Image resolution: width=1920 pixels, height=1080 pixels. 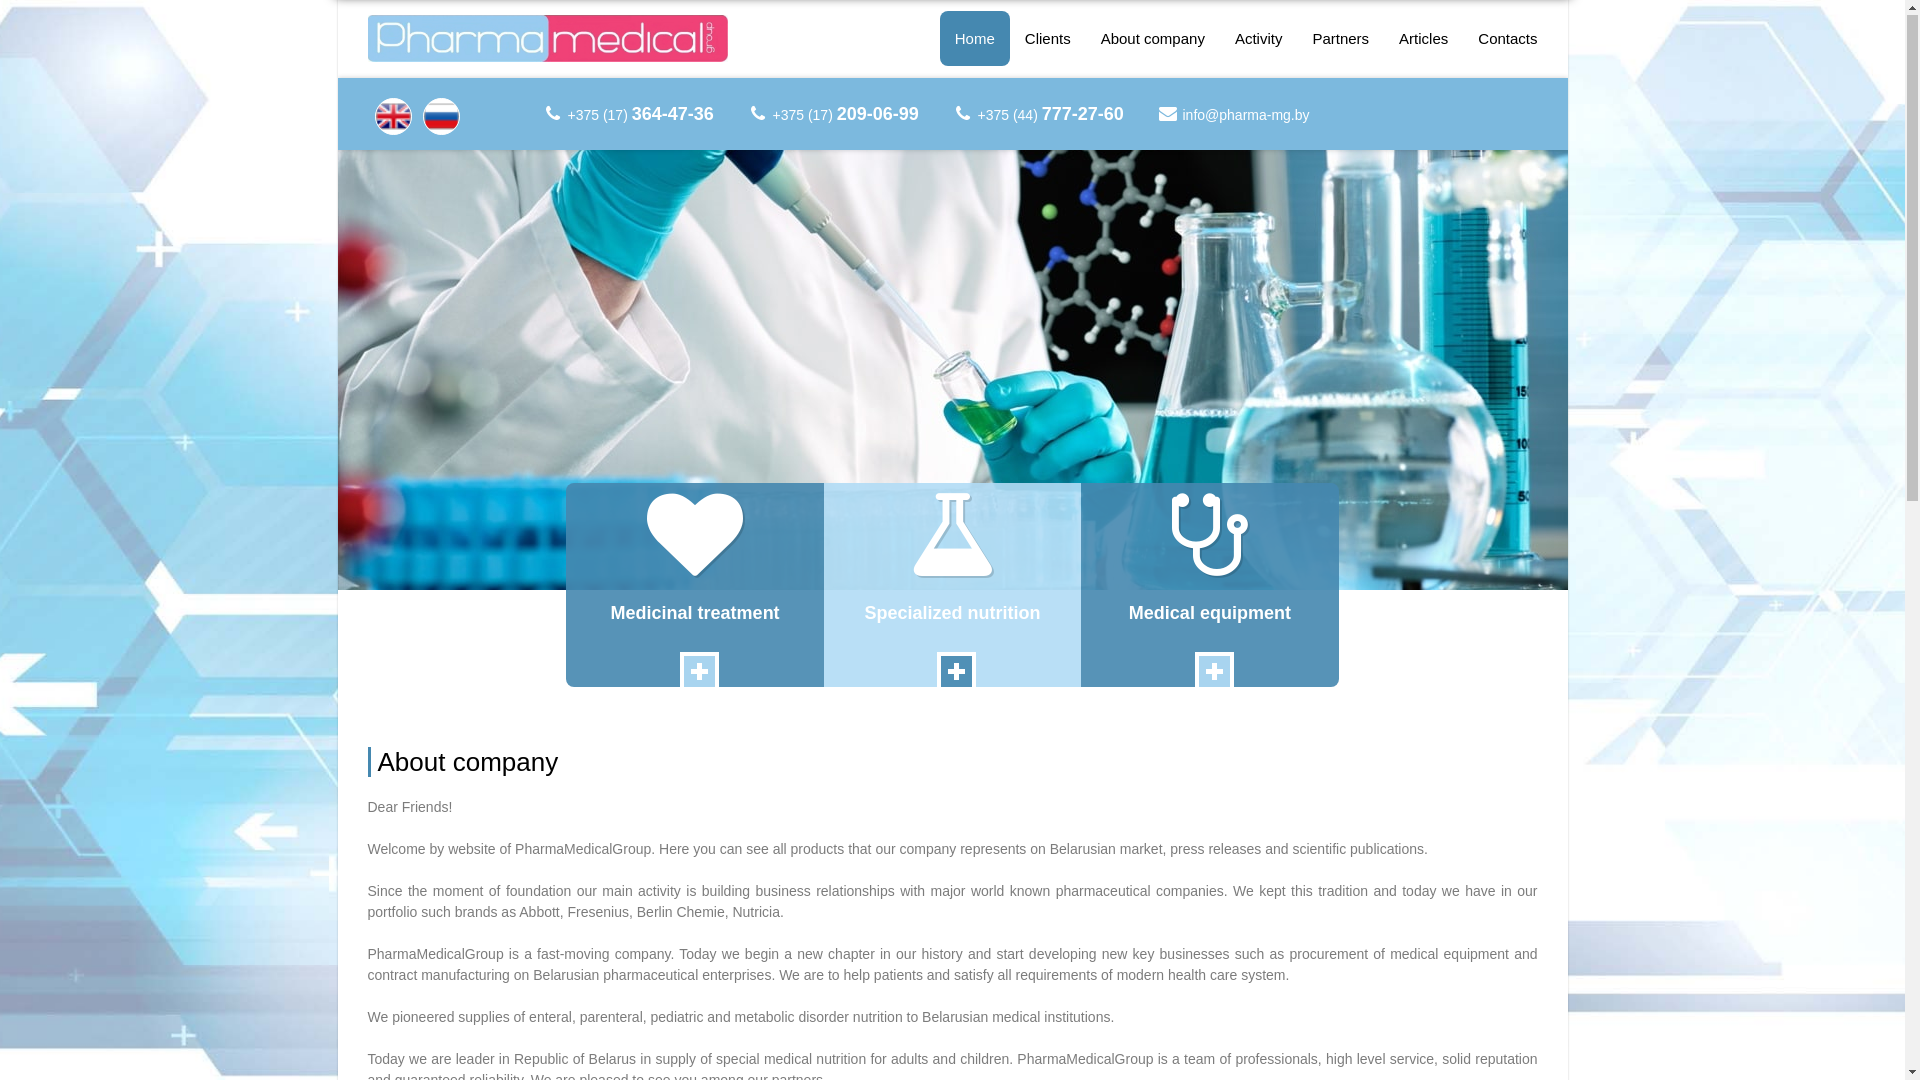 I want to click on +375 (17) 364-47-36, so click(x=641, y=116).